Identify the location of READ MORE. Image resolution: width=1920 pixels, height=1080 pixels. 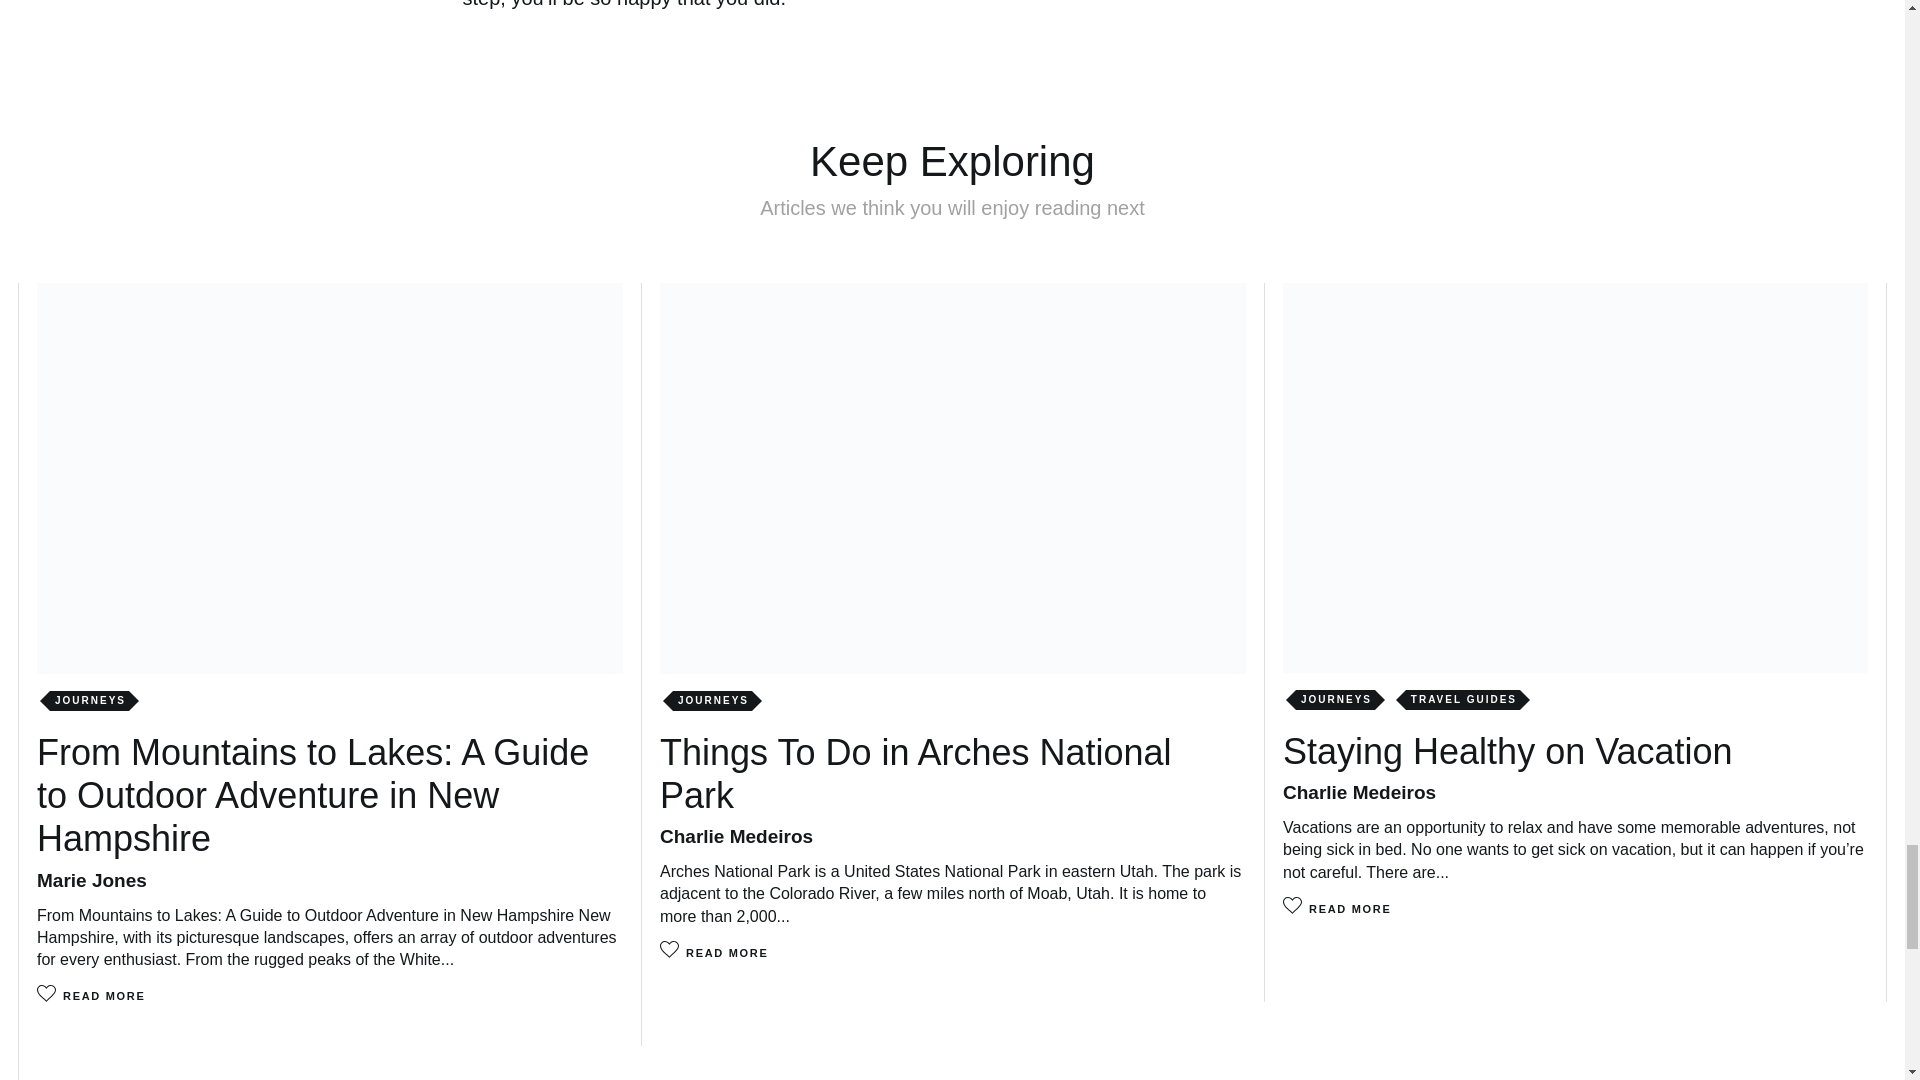
(727, 953).